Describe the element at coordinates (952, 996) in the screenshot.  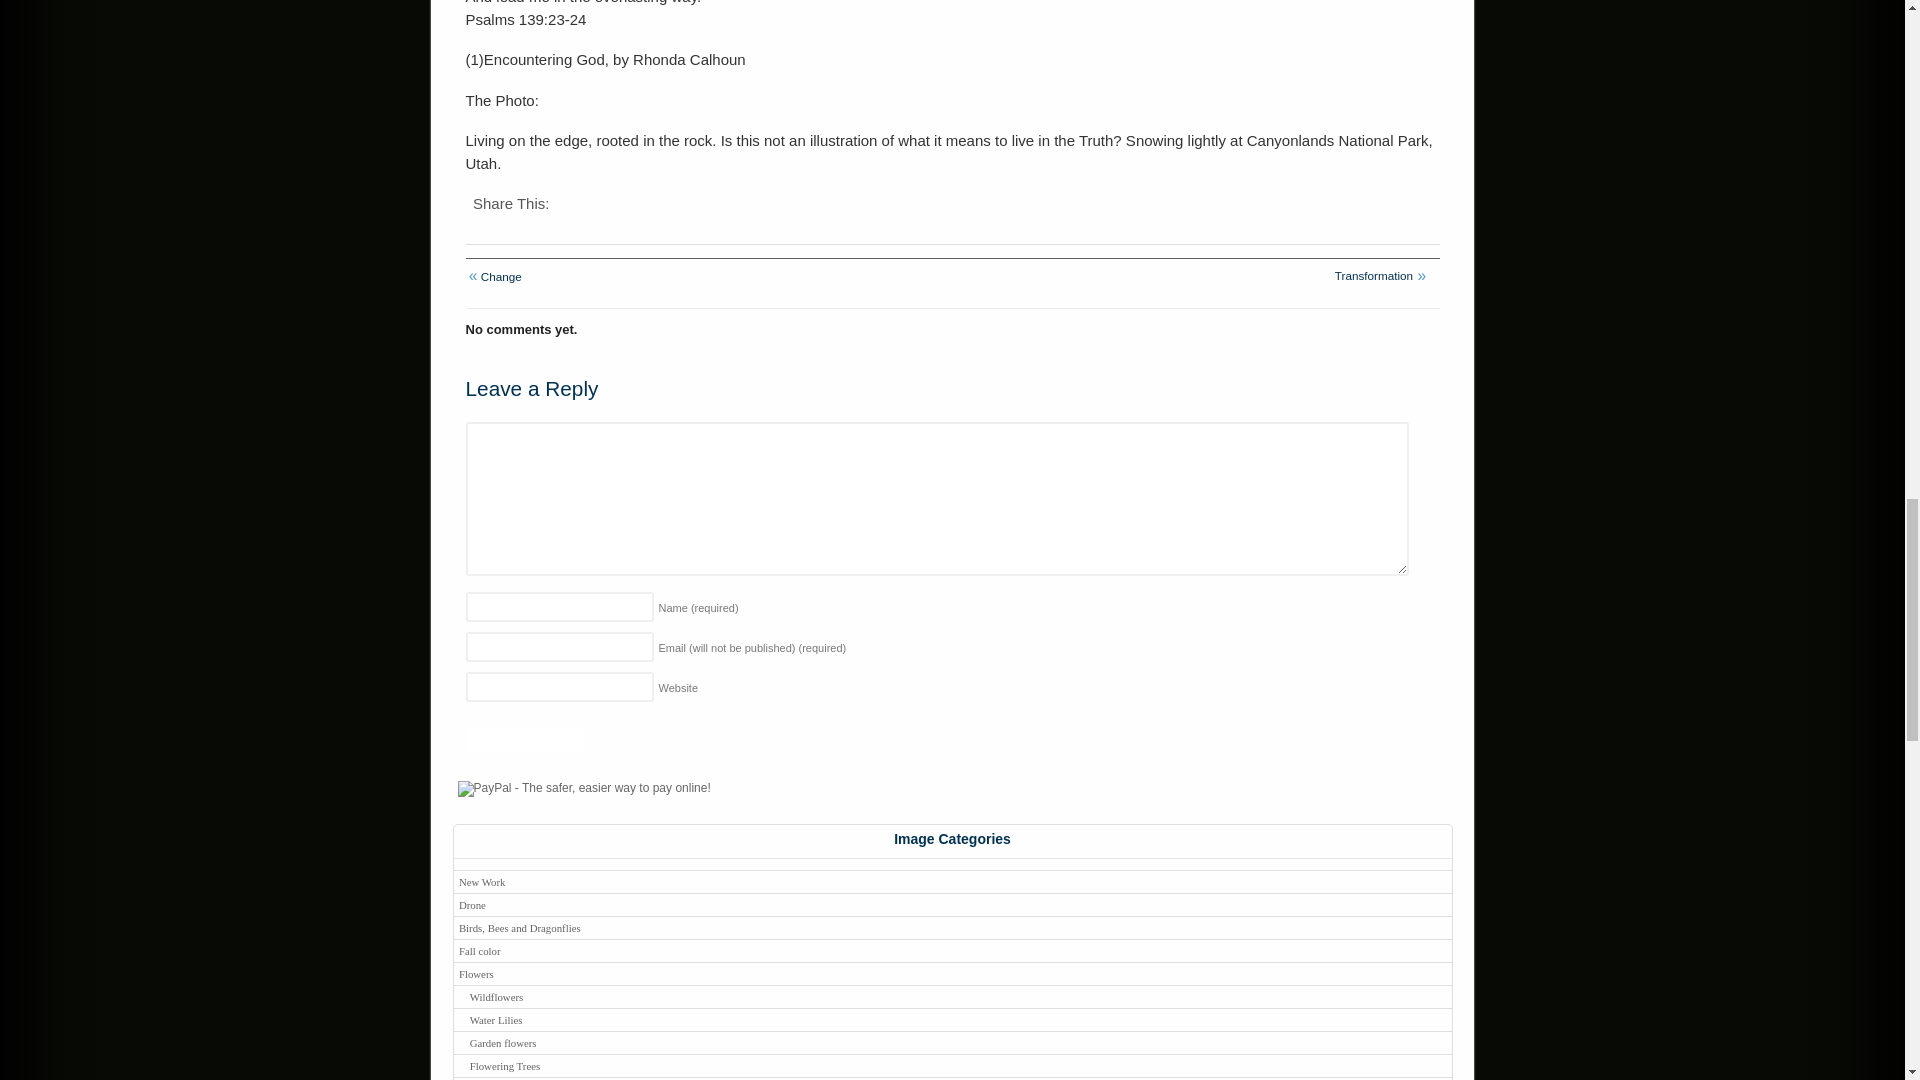
I see `Wildflowers` at that location.